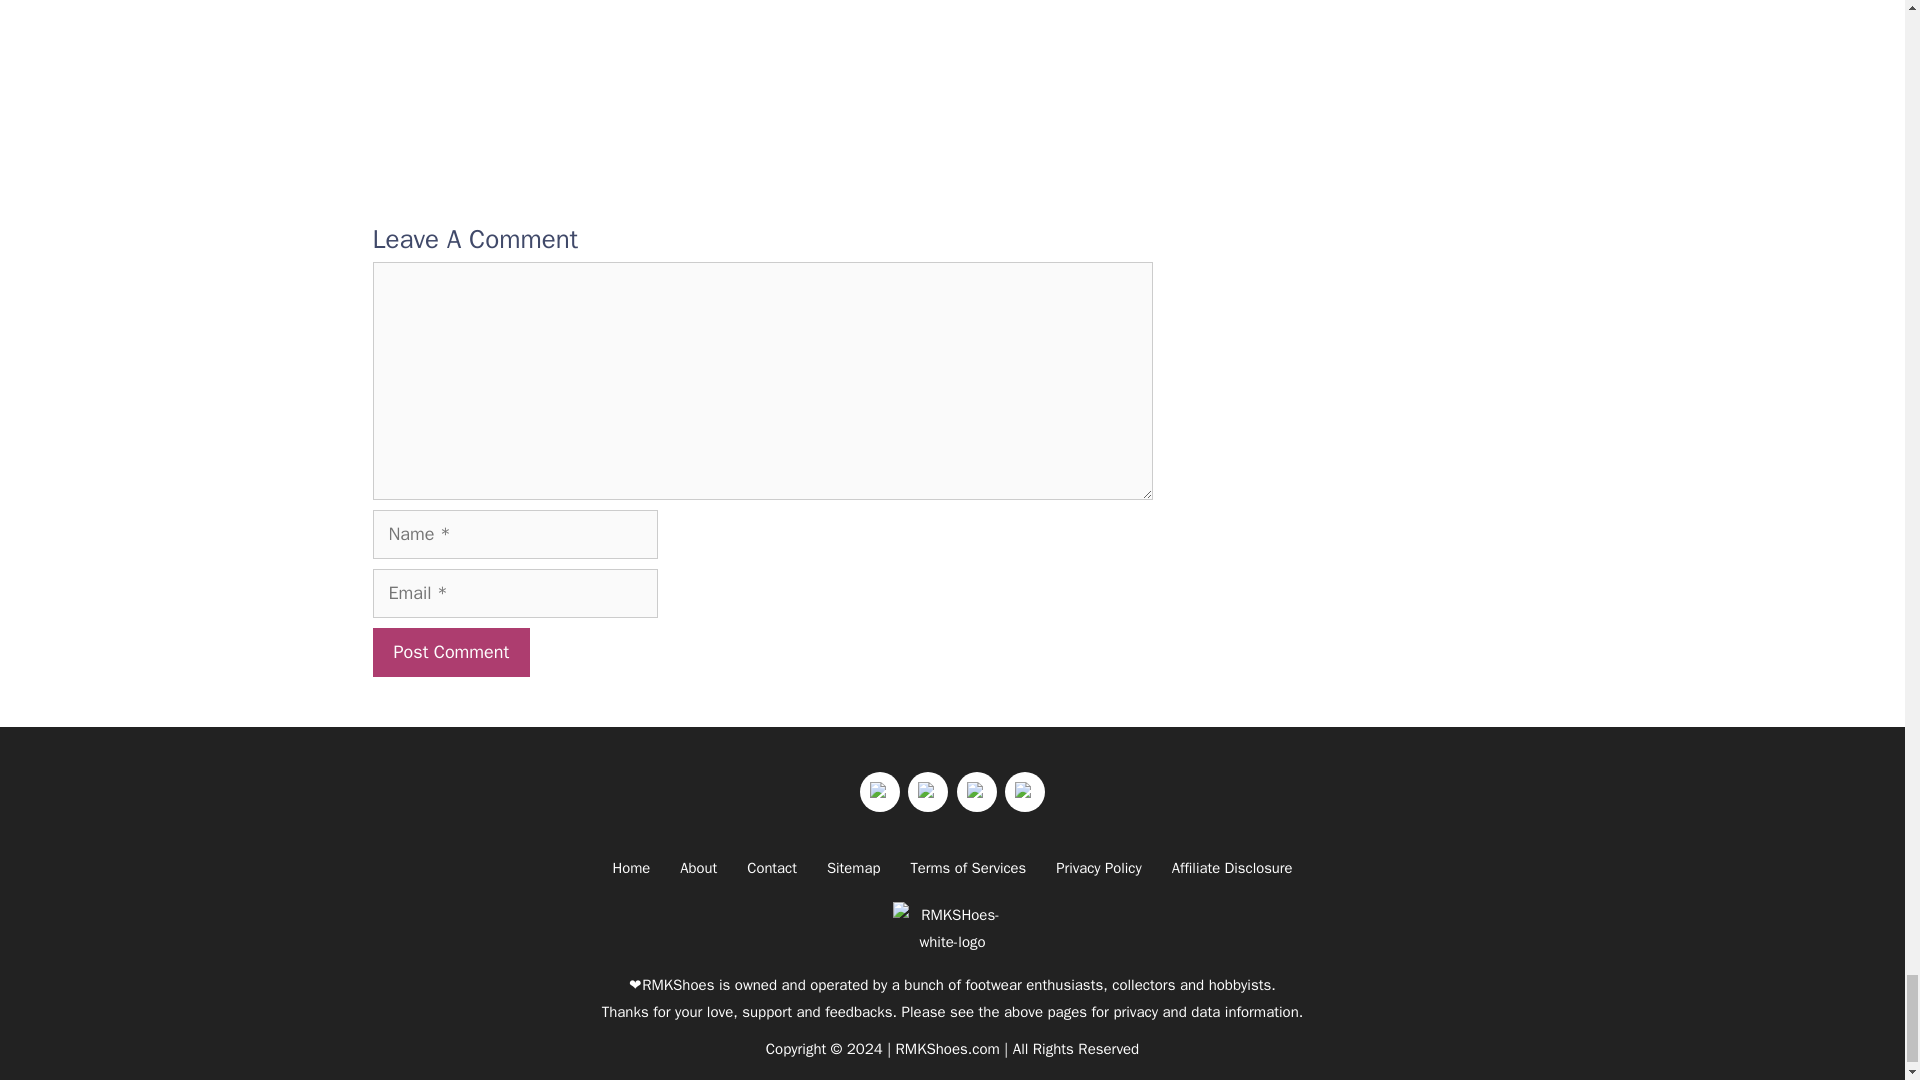 This screenshot has width=1920, height=1080. I want to click on Twitter, so click(880, 792).